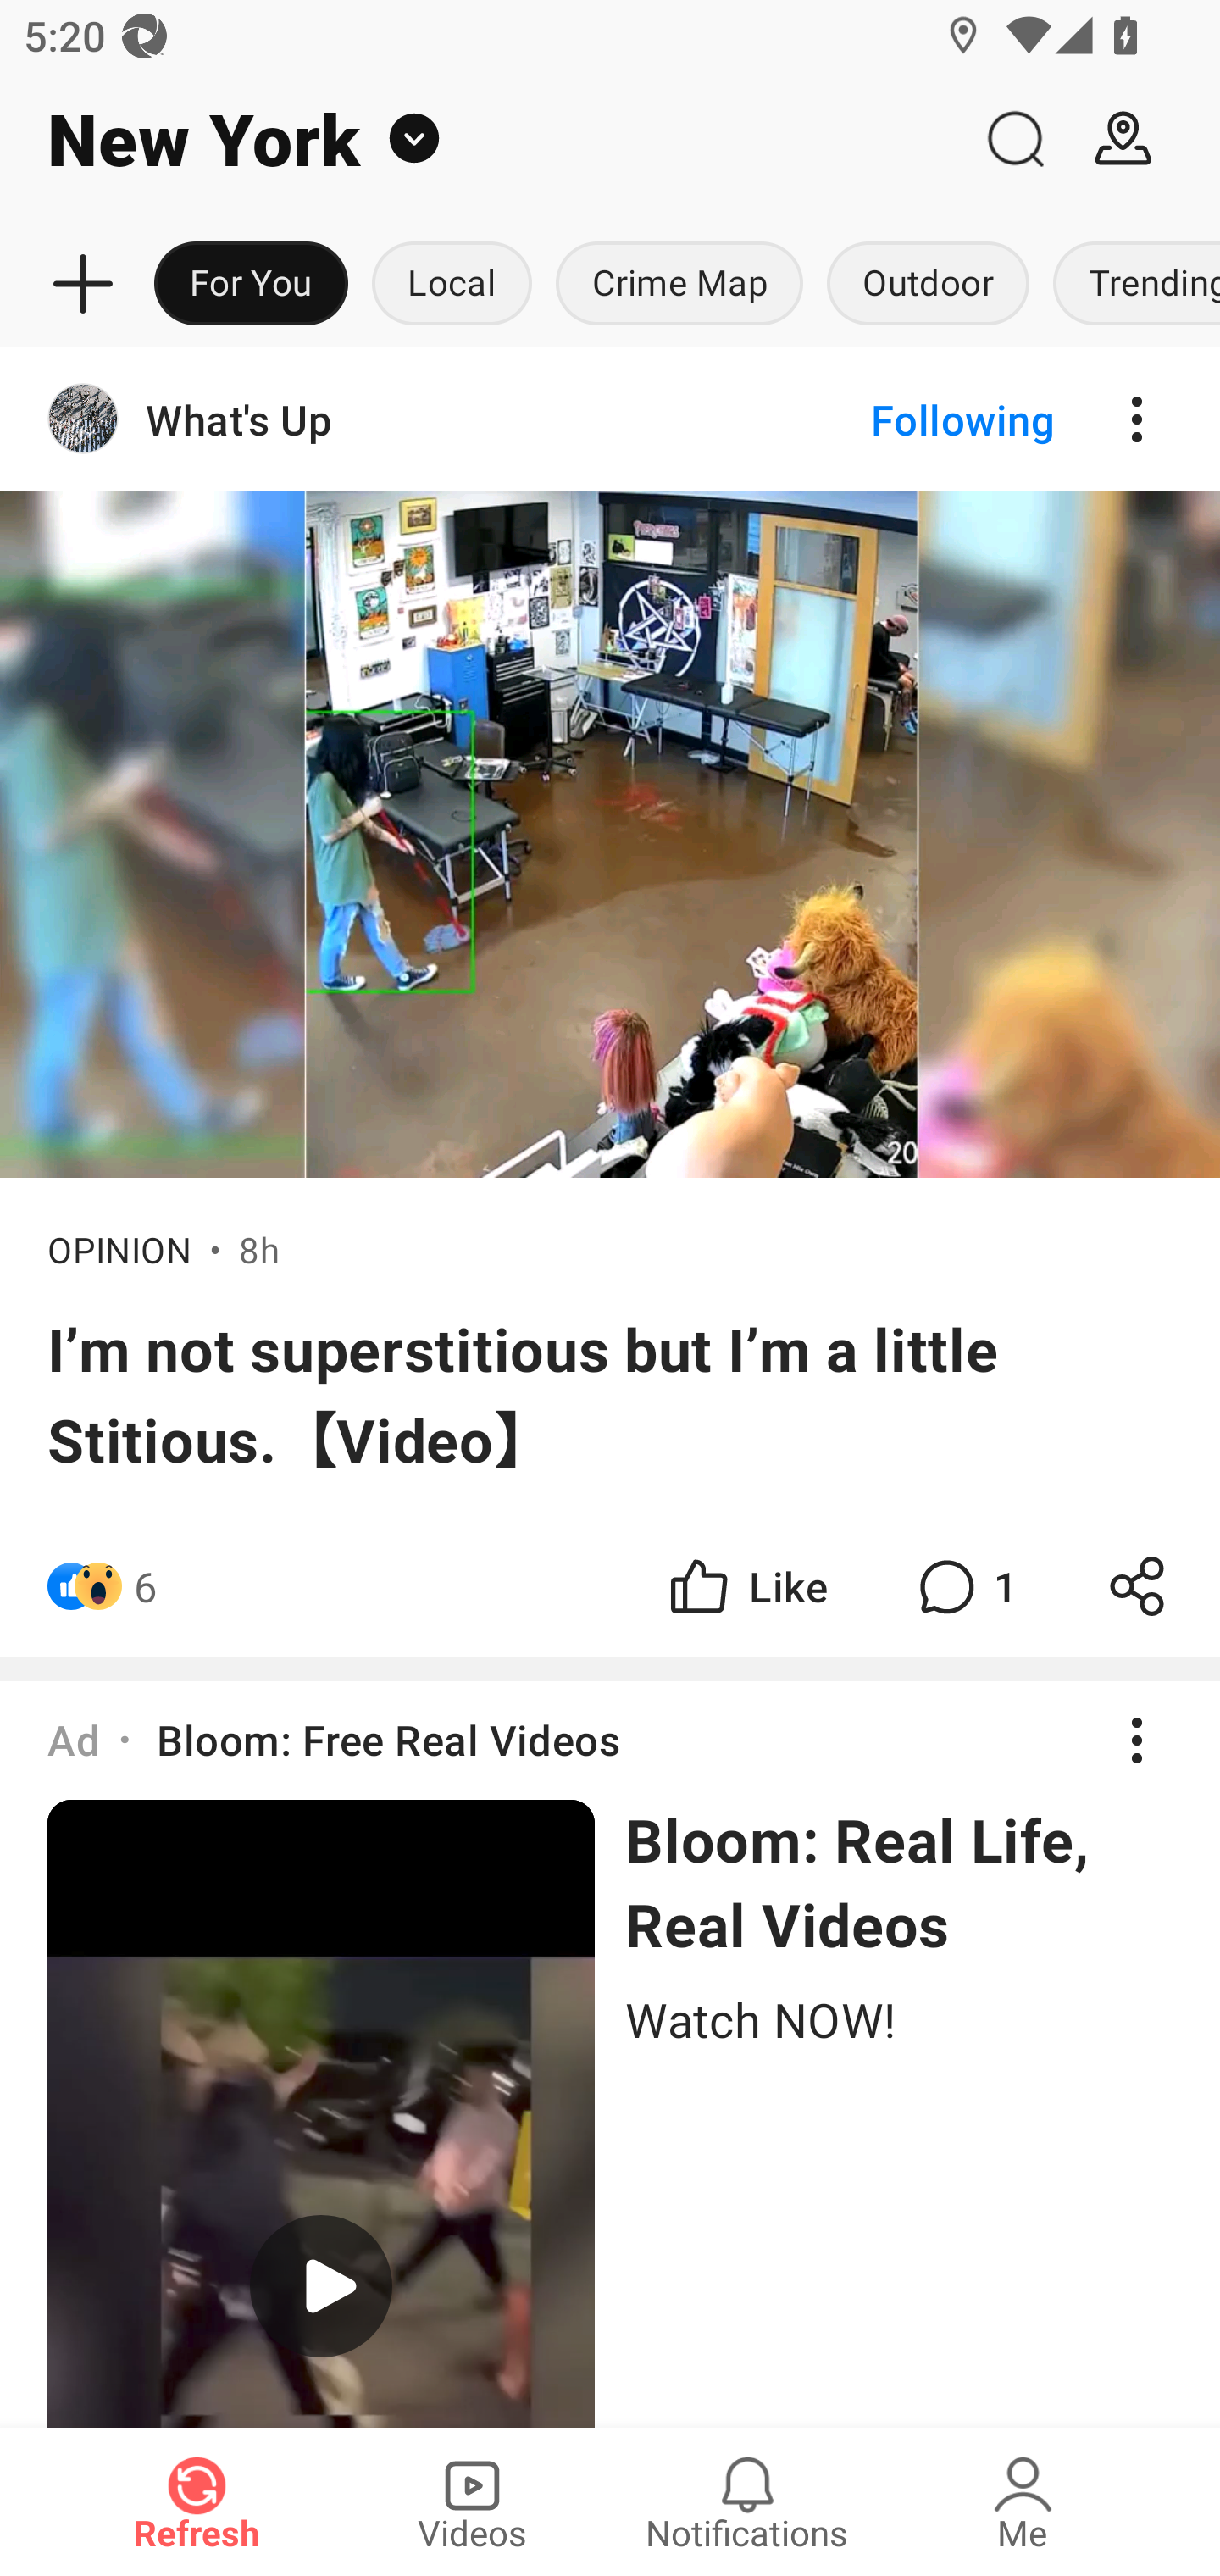 The height and width of the screenshot is (2576, 1220). I want to click on For You, so click(251, 285).